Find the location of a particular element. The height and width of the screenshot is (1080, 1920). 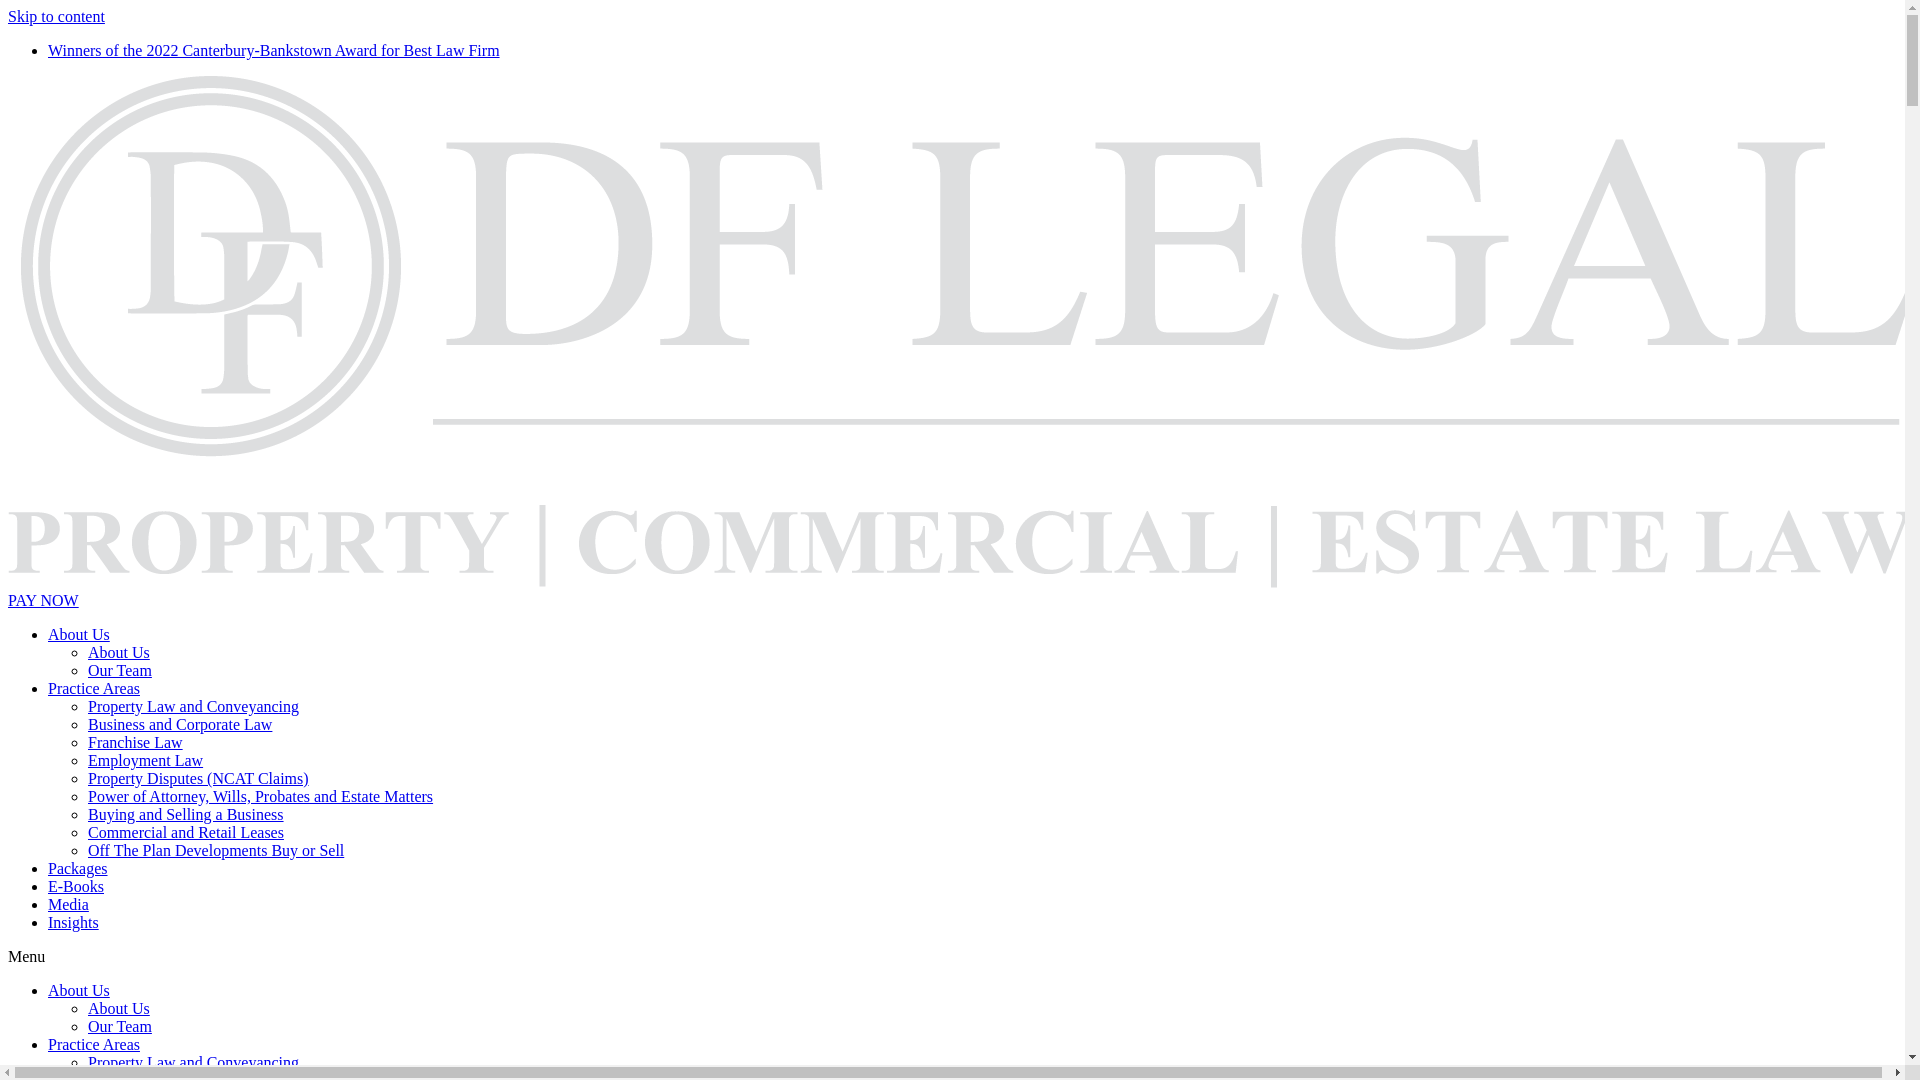

Buying and Selling a Business is located at coordinates (186, 814).